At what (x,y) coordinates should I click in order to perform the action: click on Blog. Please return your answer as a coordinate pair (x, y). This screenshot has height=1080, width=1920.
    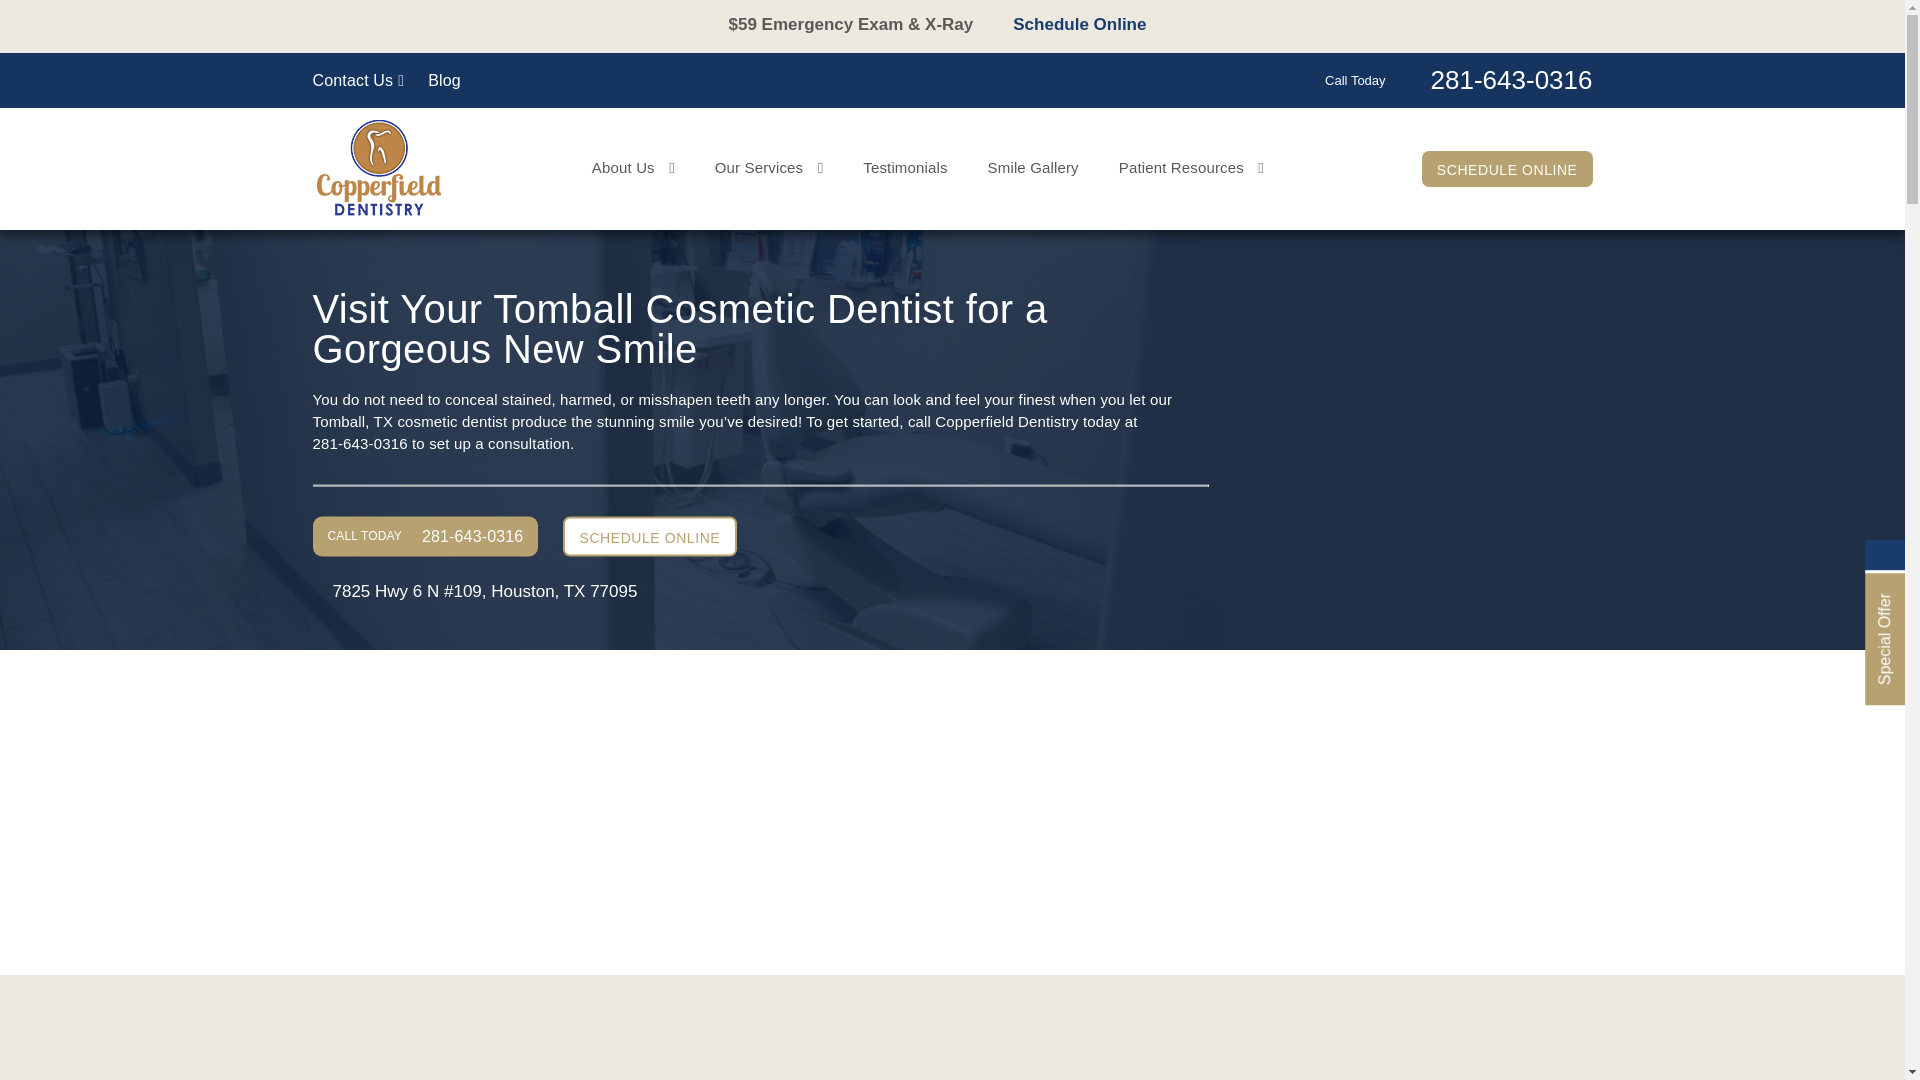
    Looking at the image, I should click on (444, 80).